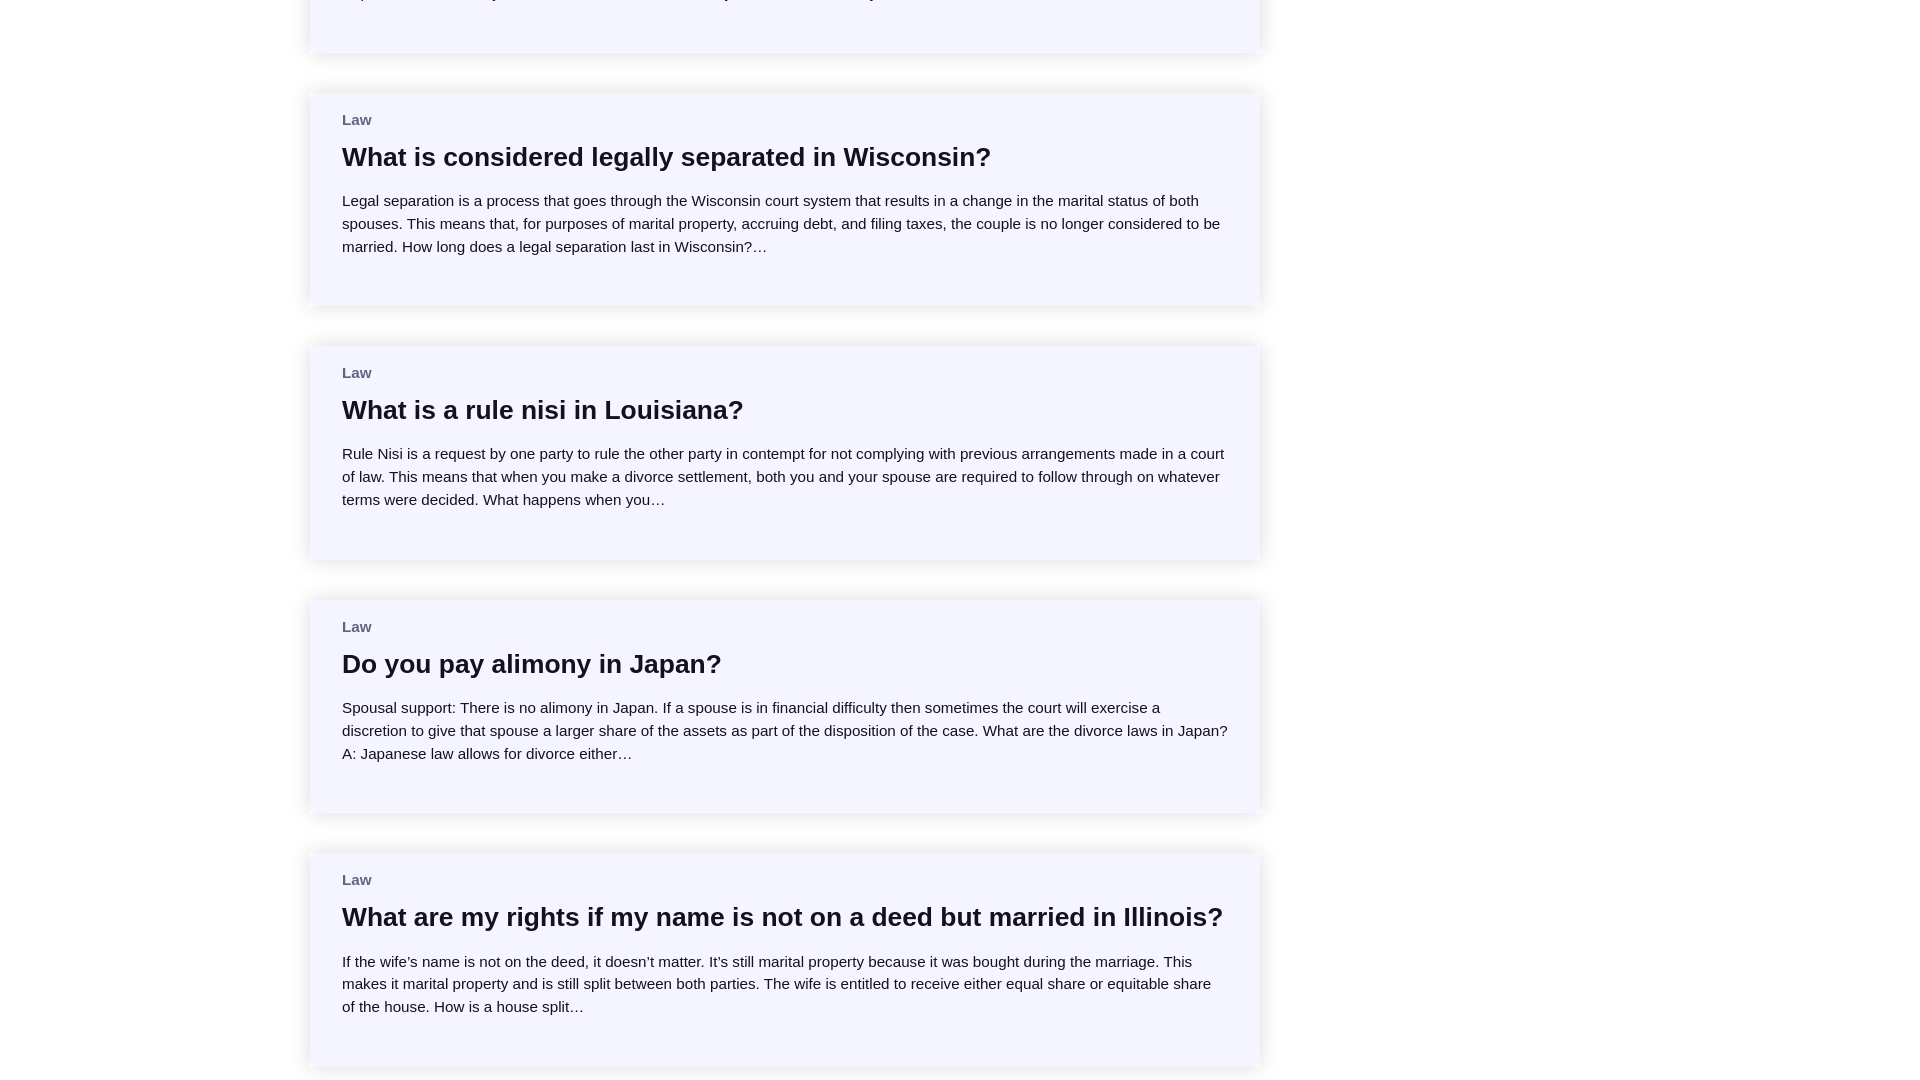  What do you see at coordinates (356, 878) in the screenshot?
I see `Law` at bounding box center [356, 878].